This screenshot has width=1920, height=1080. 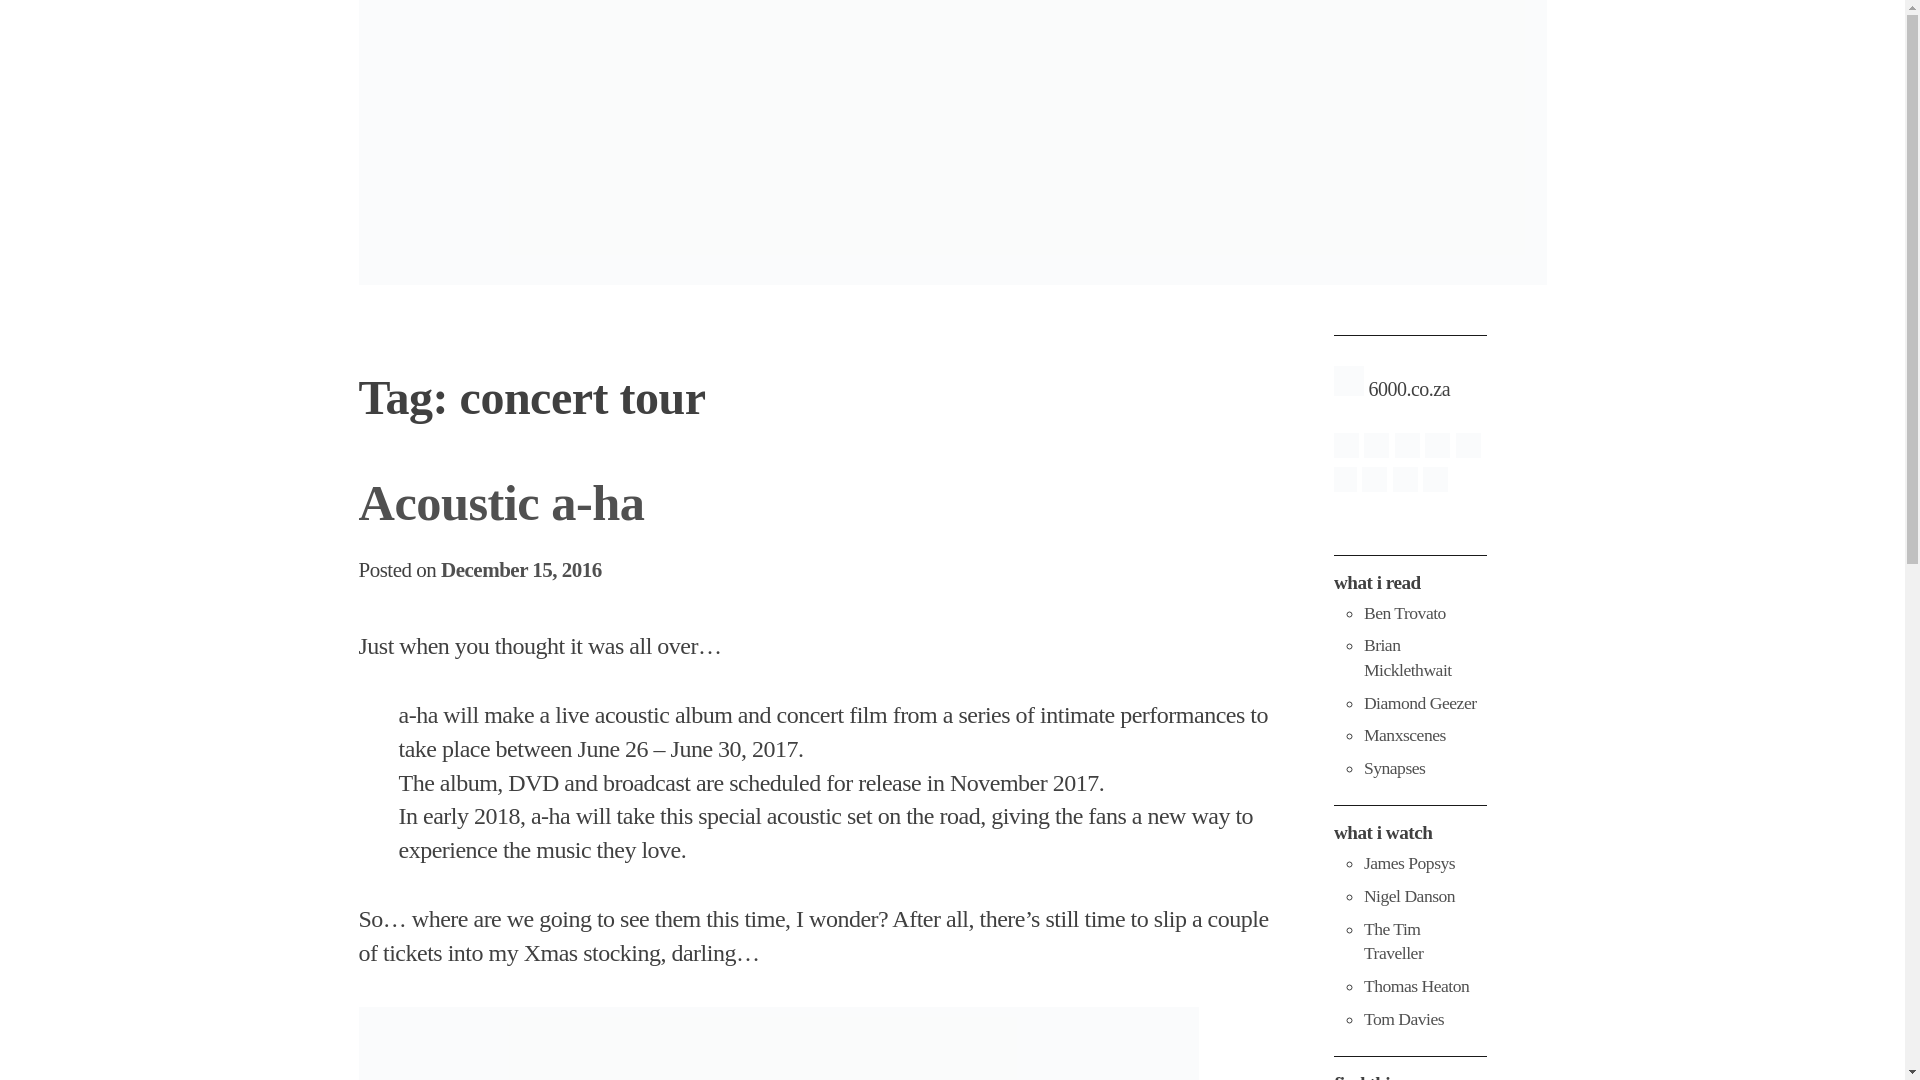 What do you see at coordinates (1404, 612) in the screenshot?
I see `Ben Trovato` at bounding box center [1404, 612].